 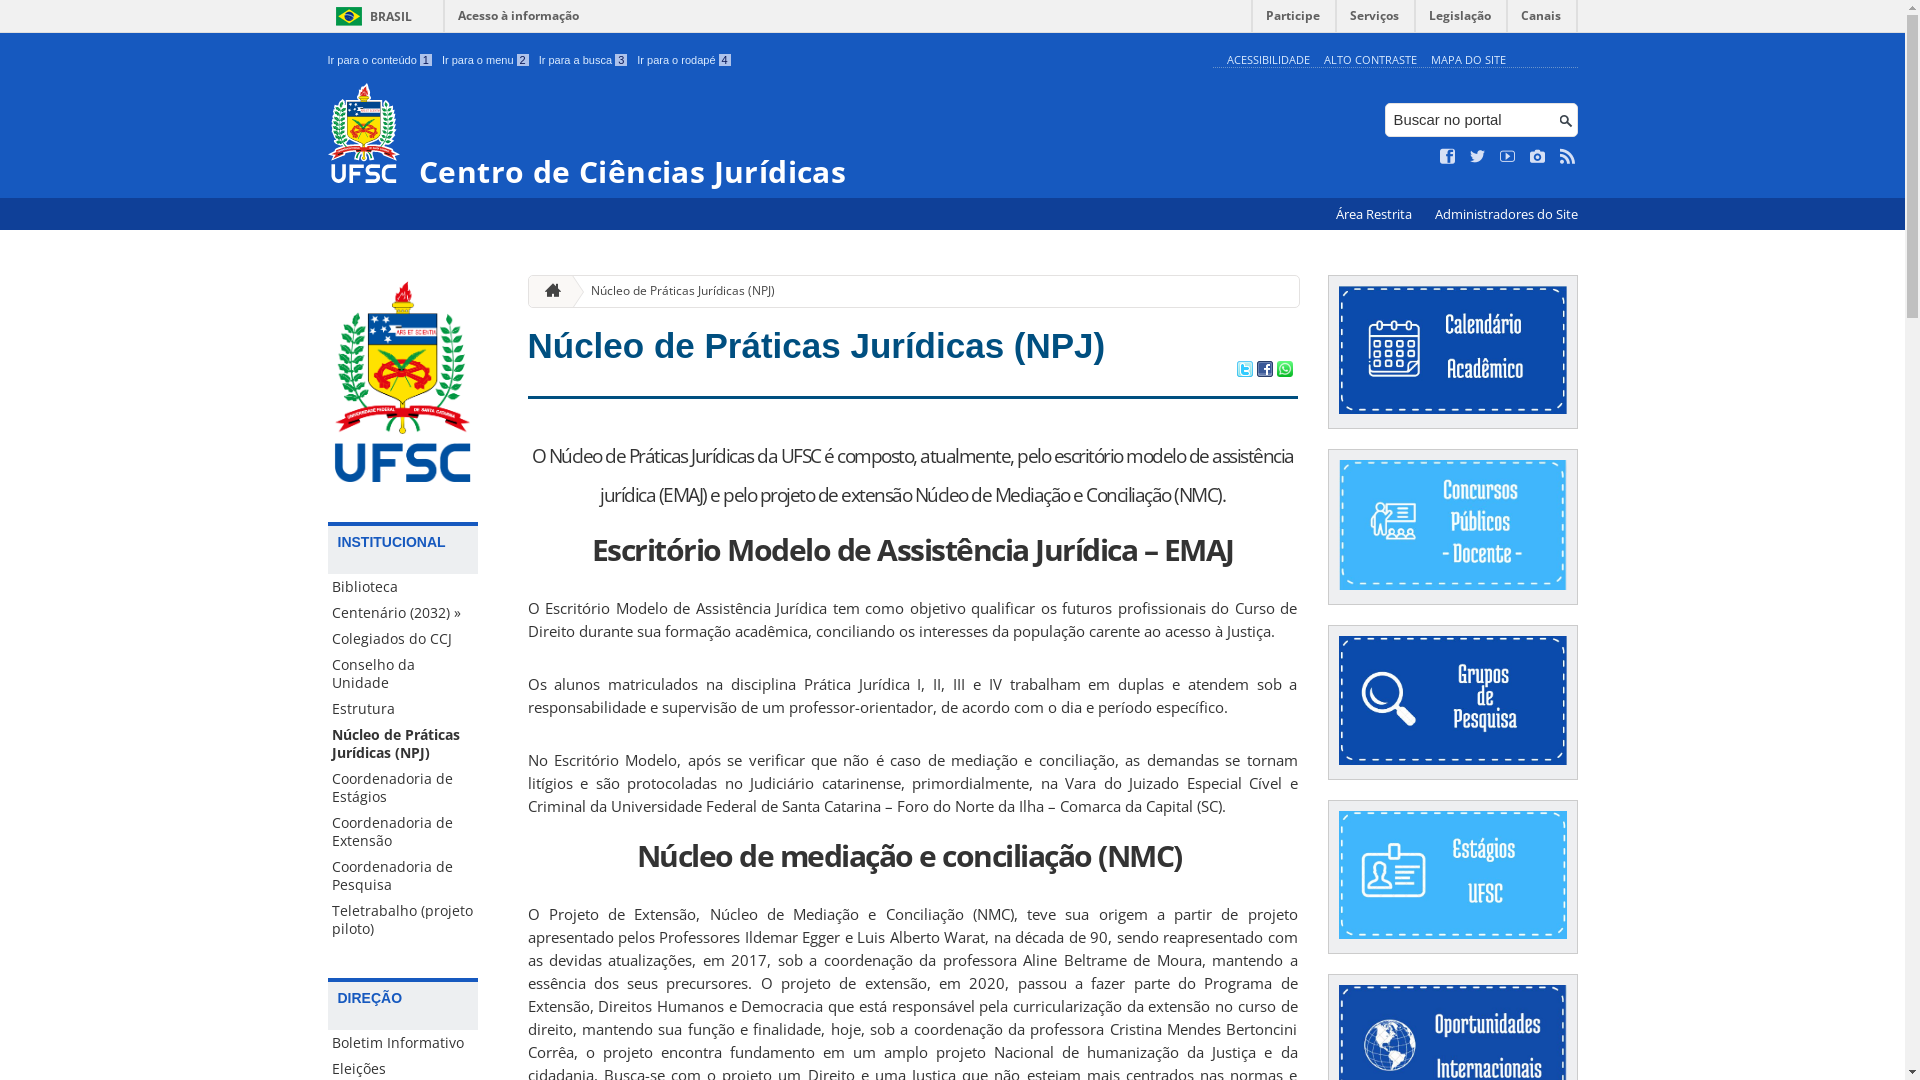 I want to click on Compartilhar no WhatsApp, so click(x=1284, y=371).